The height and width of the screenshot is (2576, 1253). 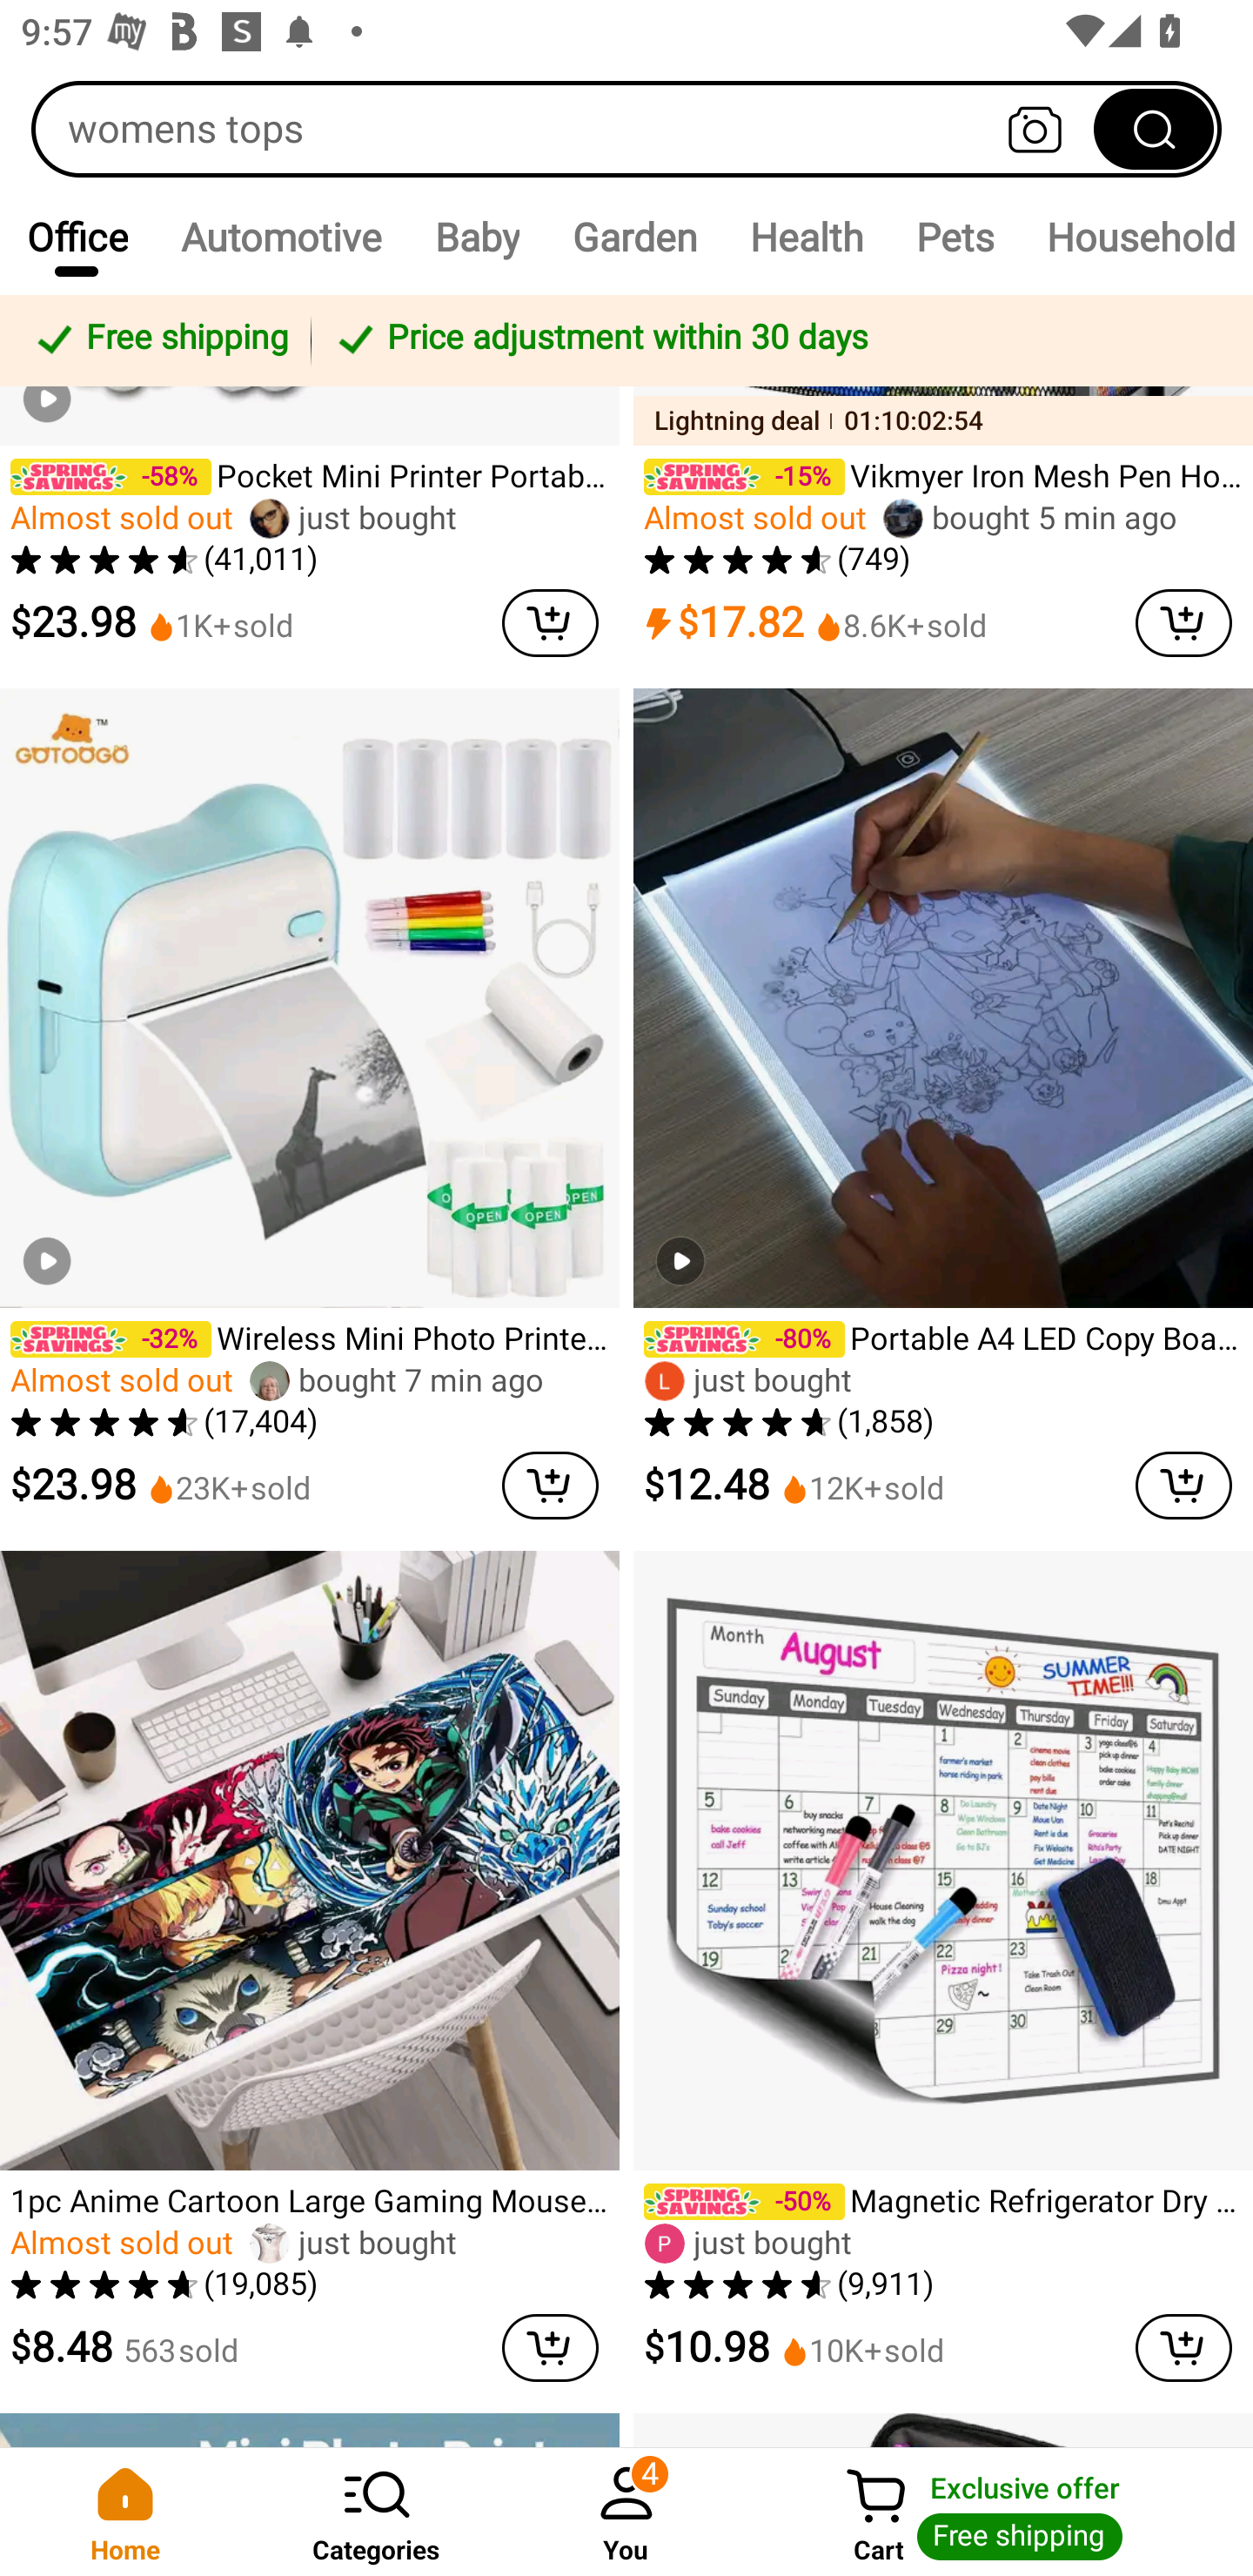 What do you see at coordinates (806, 237) in the screenshot?
I see `Health` at bounding box center [806, 237].